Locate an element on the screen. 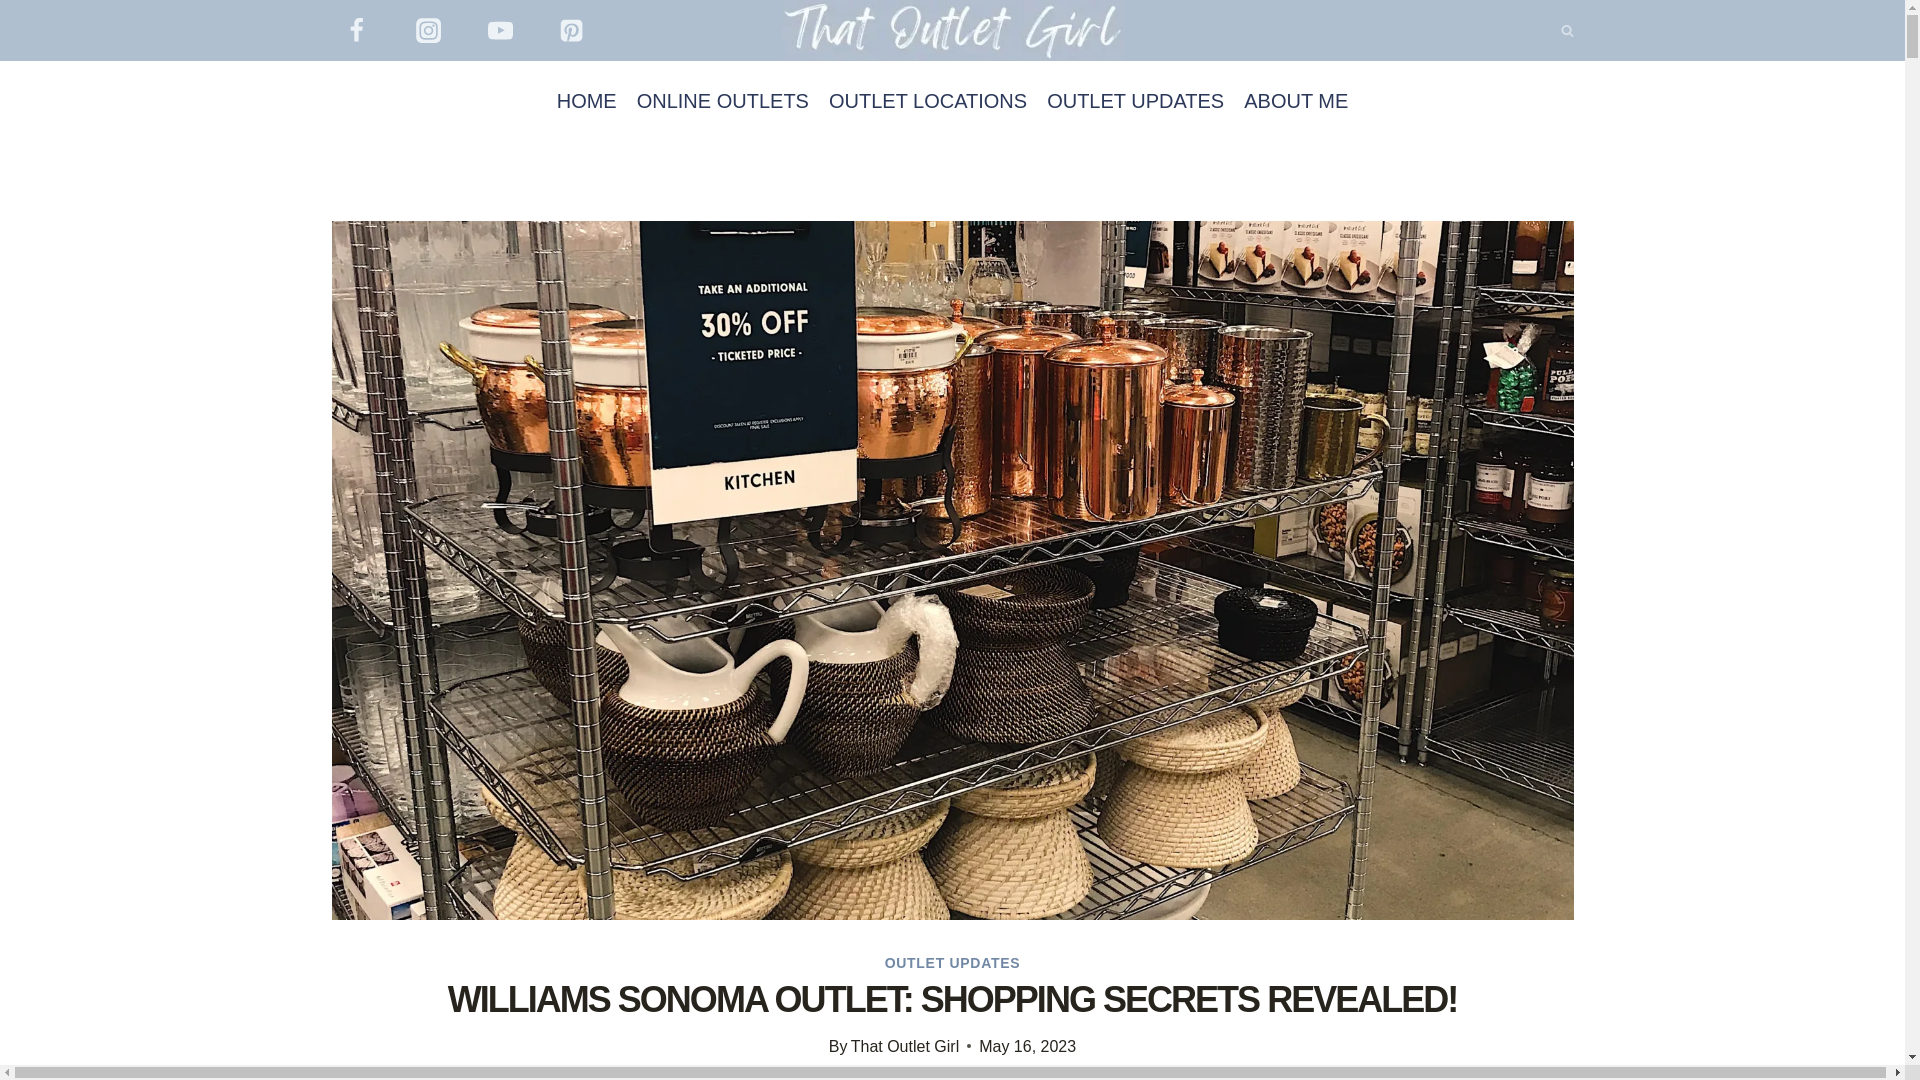 The height and width of the screenshot is (1080, 1920). OUTLET LOCATIONS is located at coordinates (928, 100).